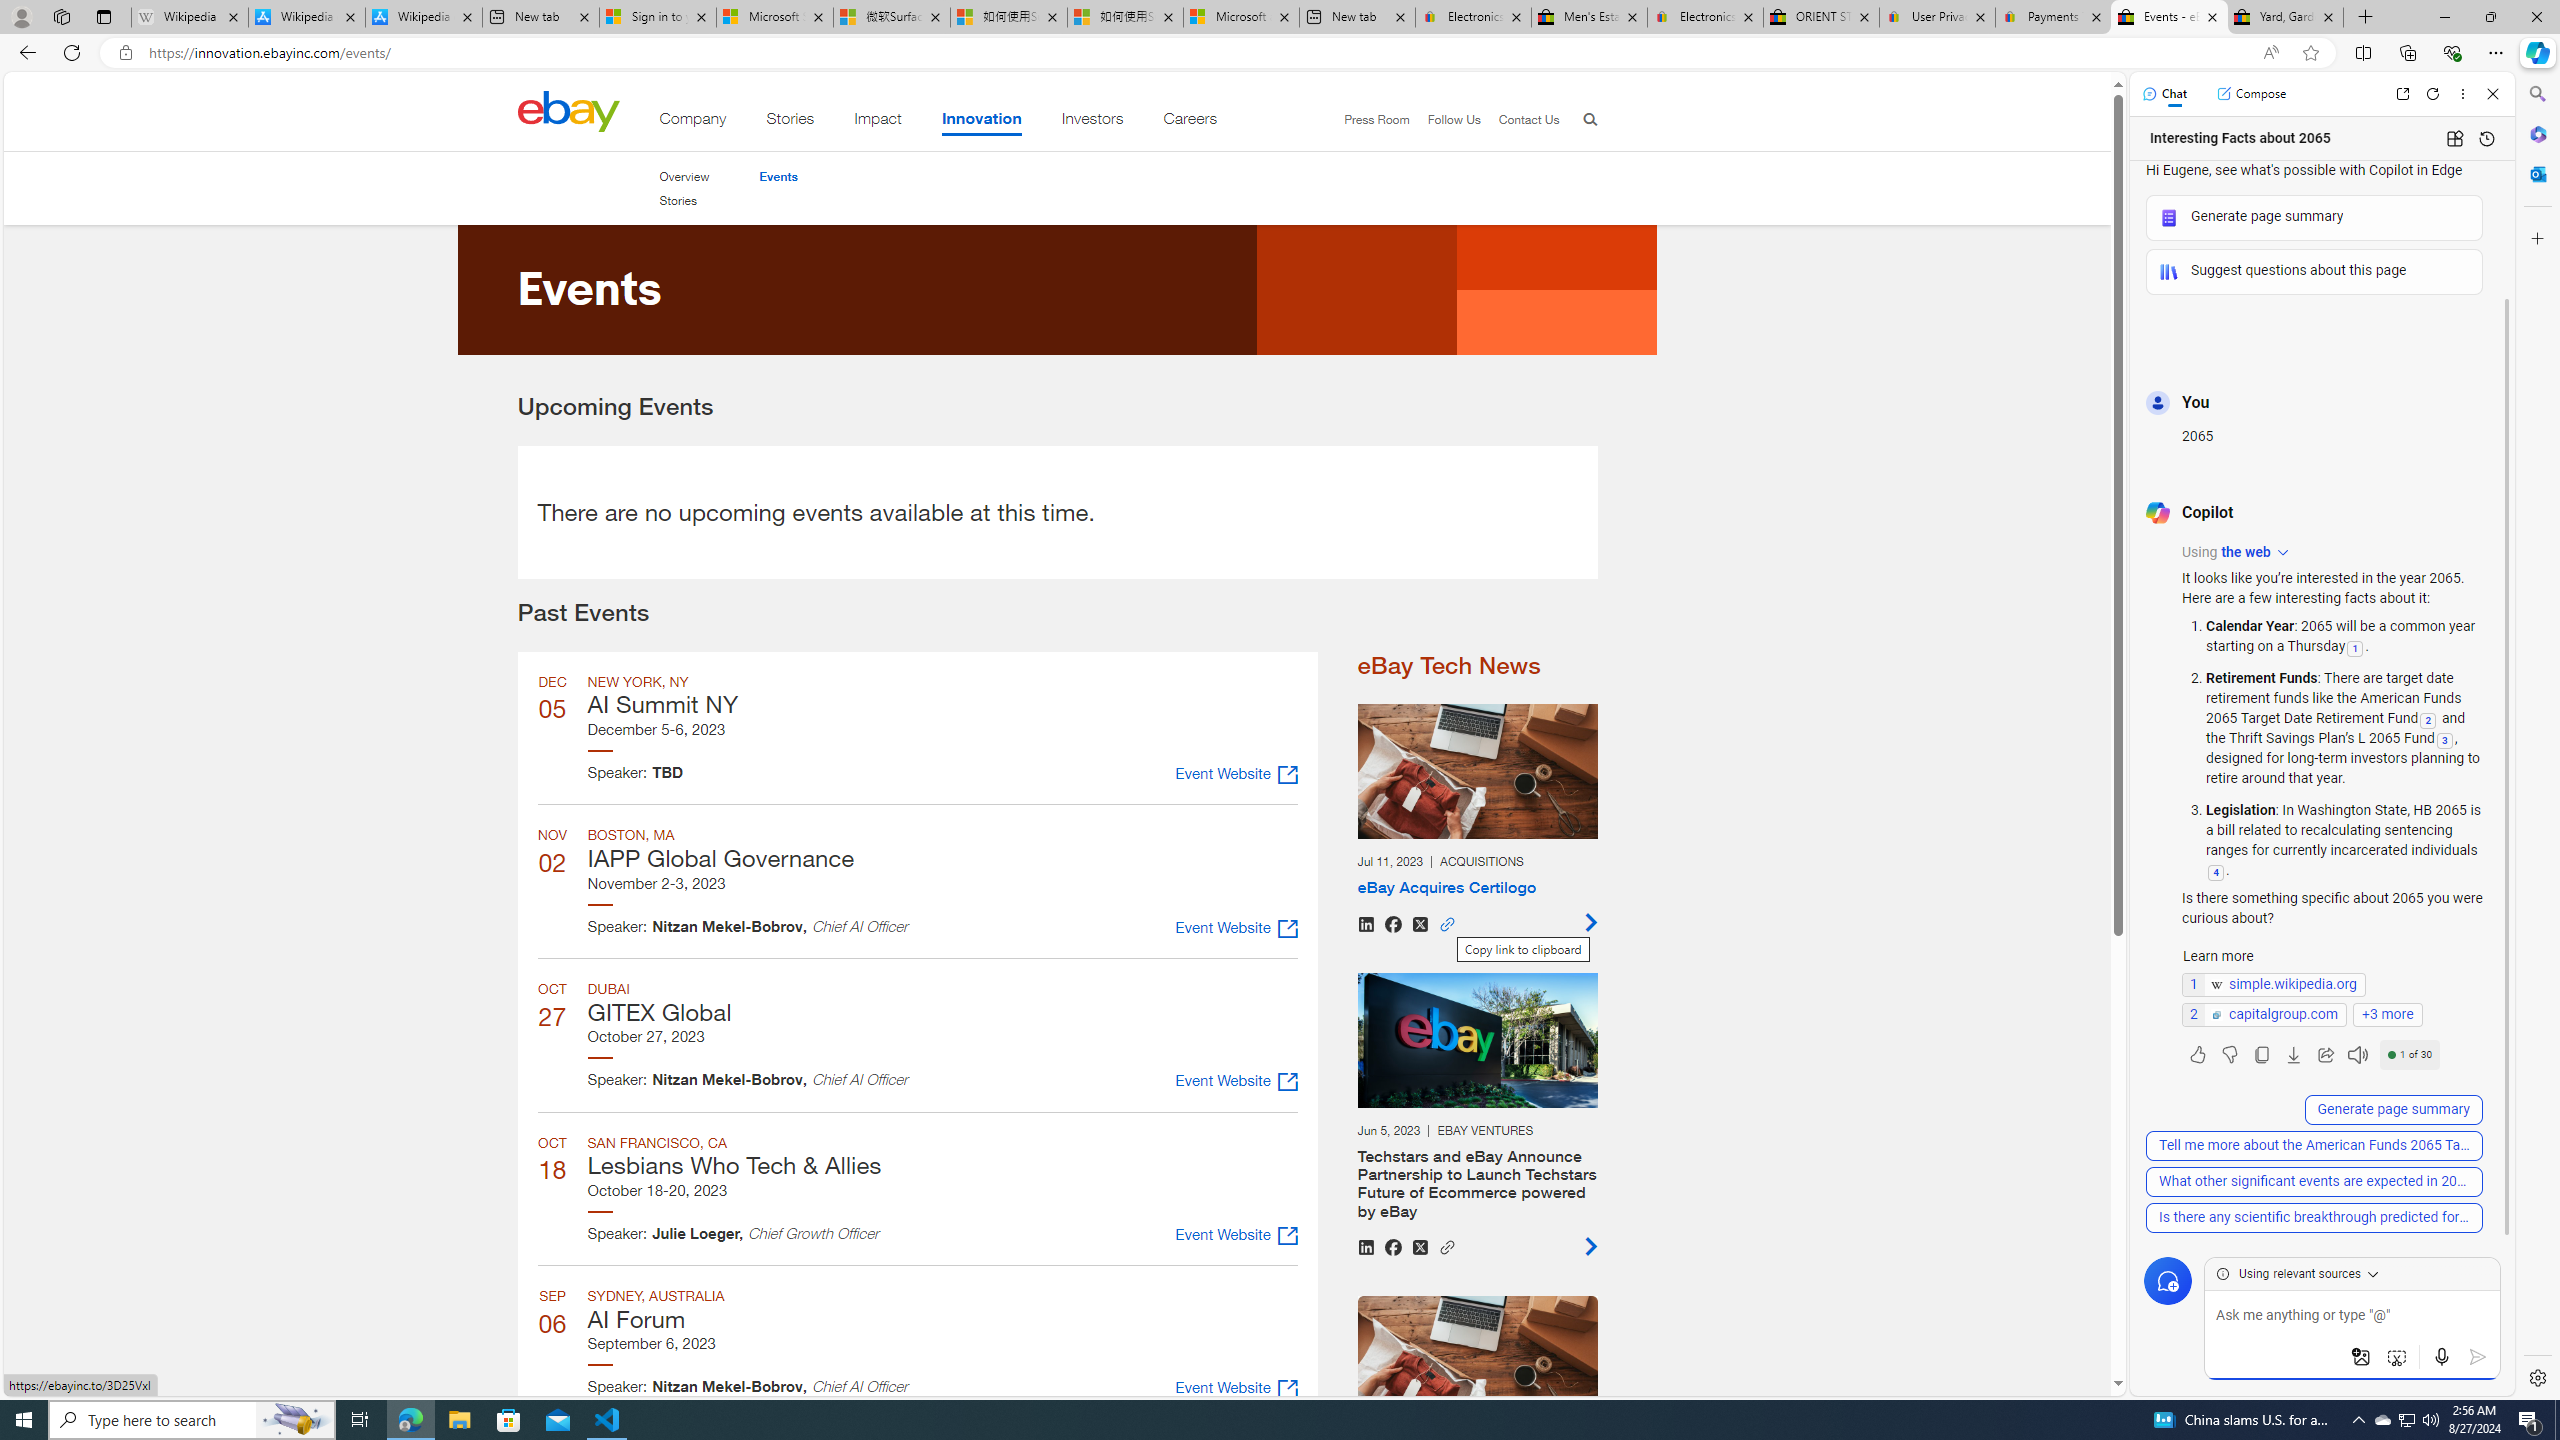 This screenshot has width=2560, height=1440. What do you see at coordinates (1454, 119) in the screenshot?
I see `Follow Us` at bounding box center [1454, 119].